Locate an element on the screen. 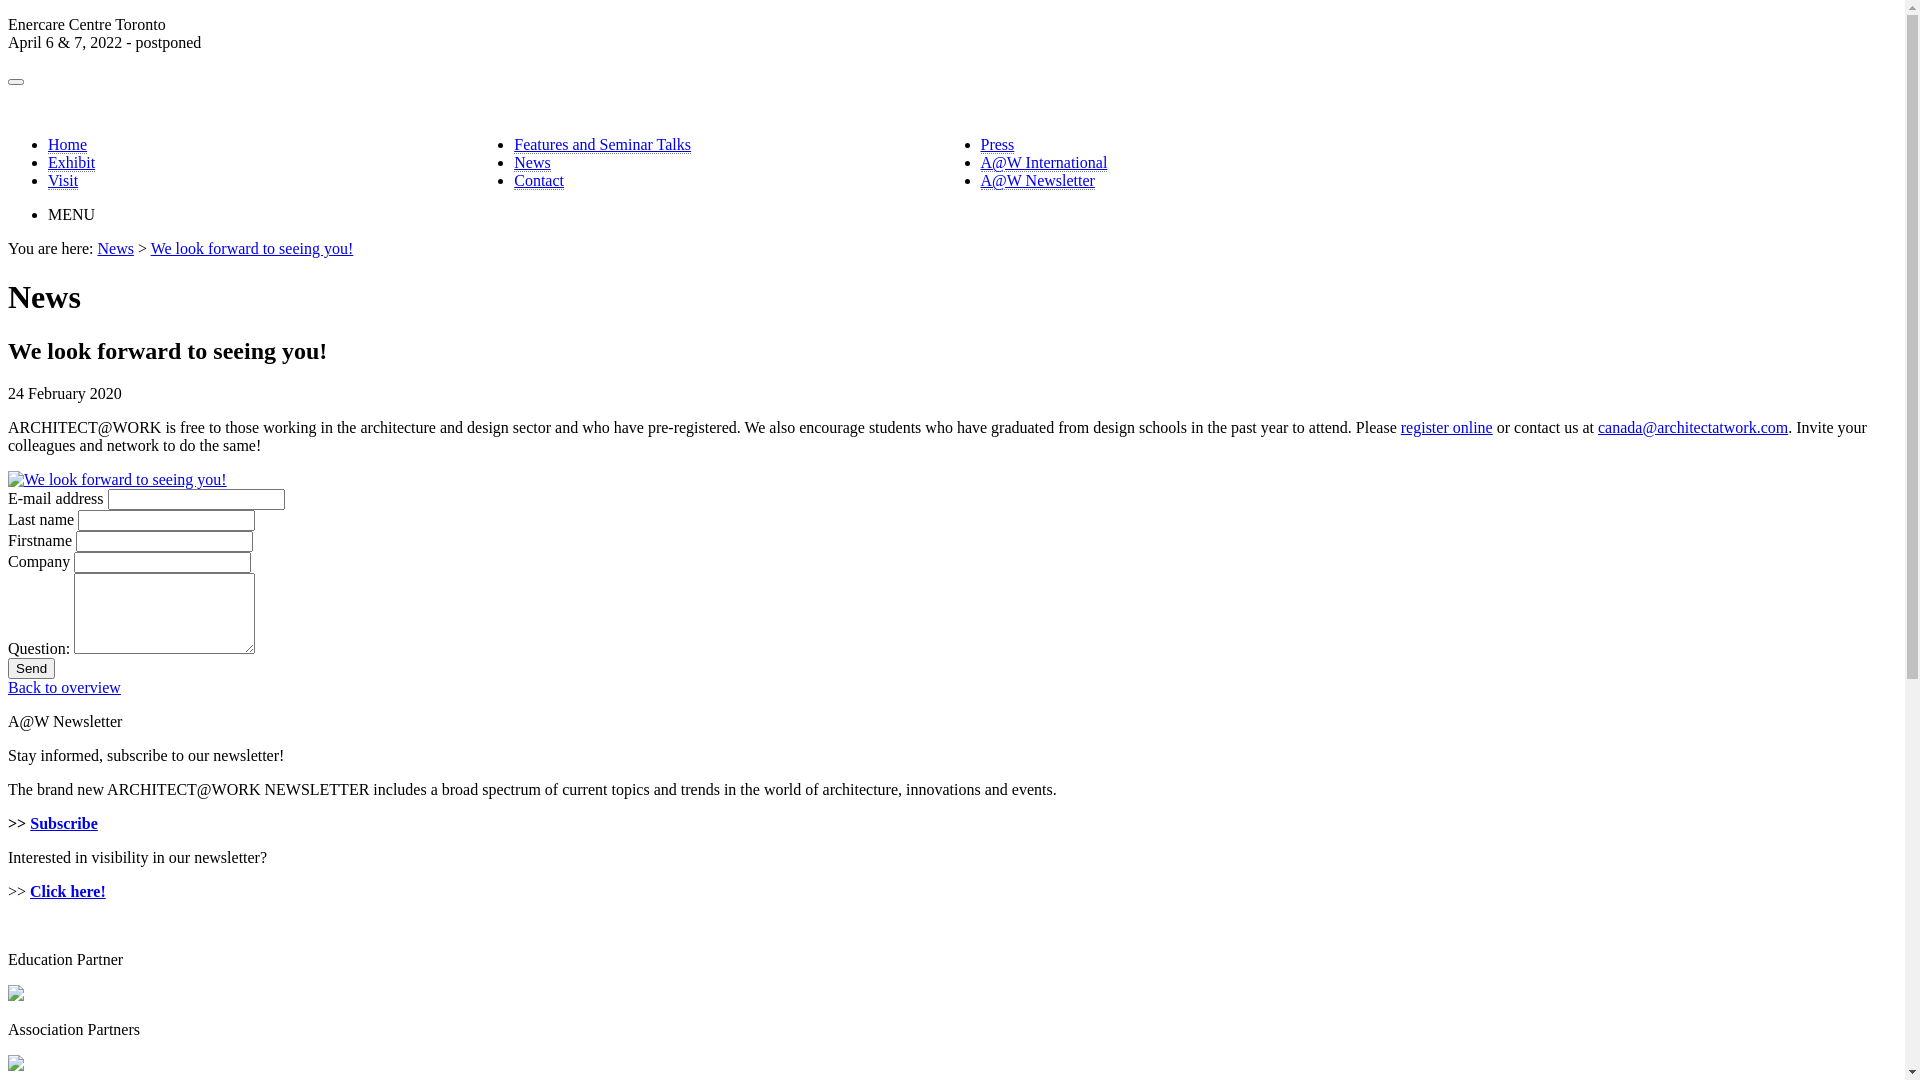 The image size is (1920, 1080). Exhibit is located at coordinates (72, 163).